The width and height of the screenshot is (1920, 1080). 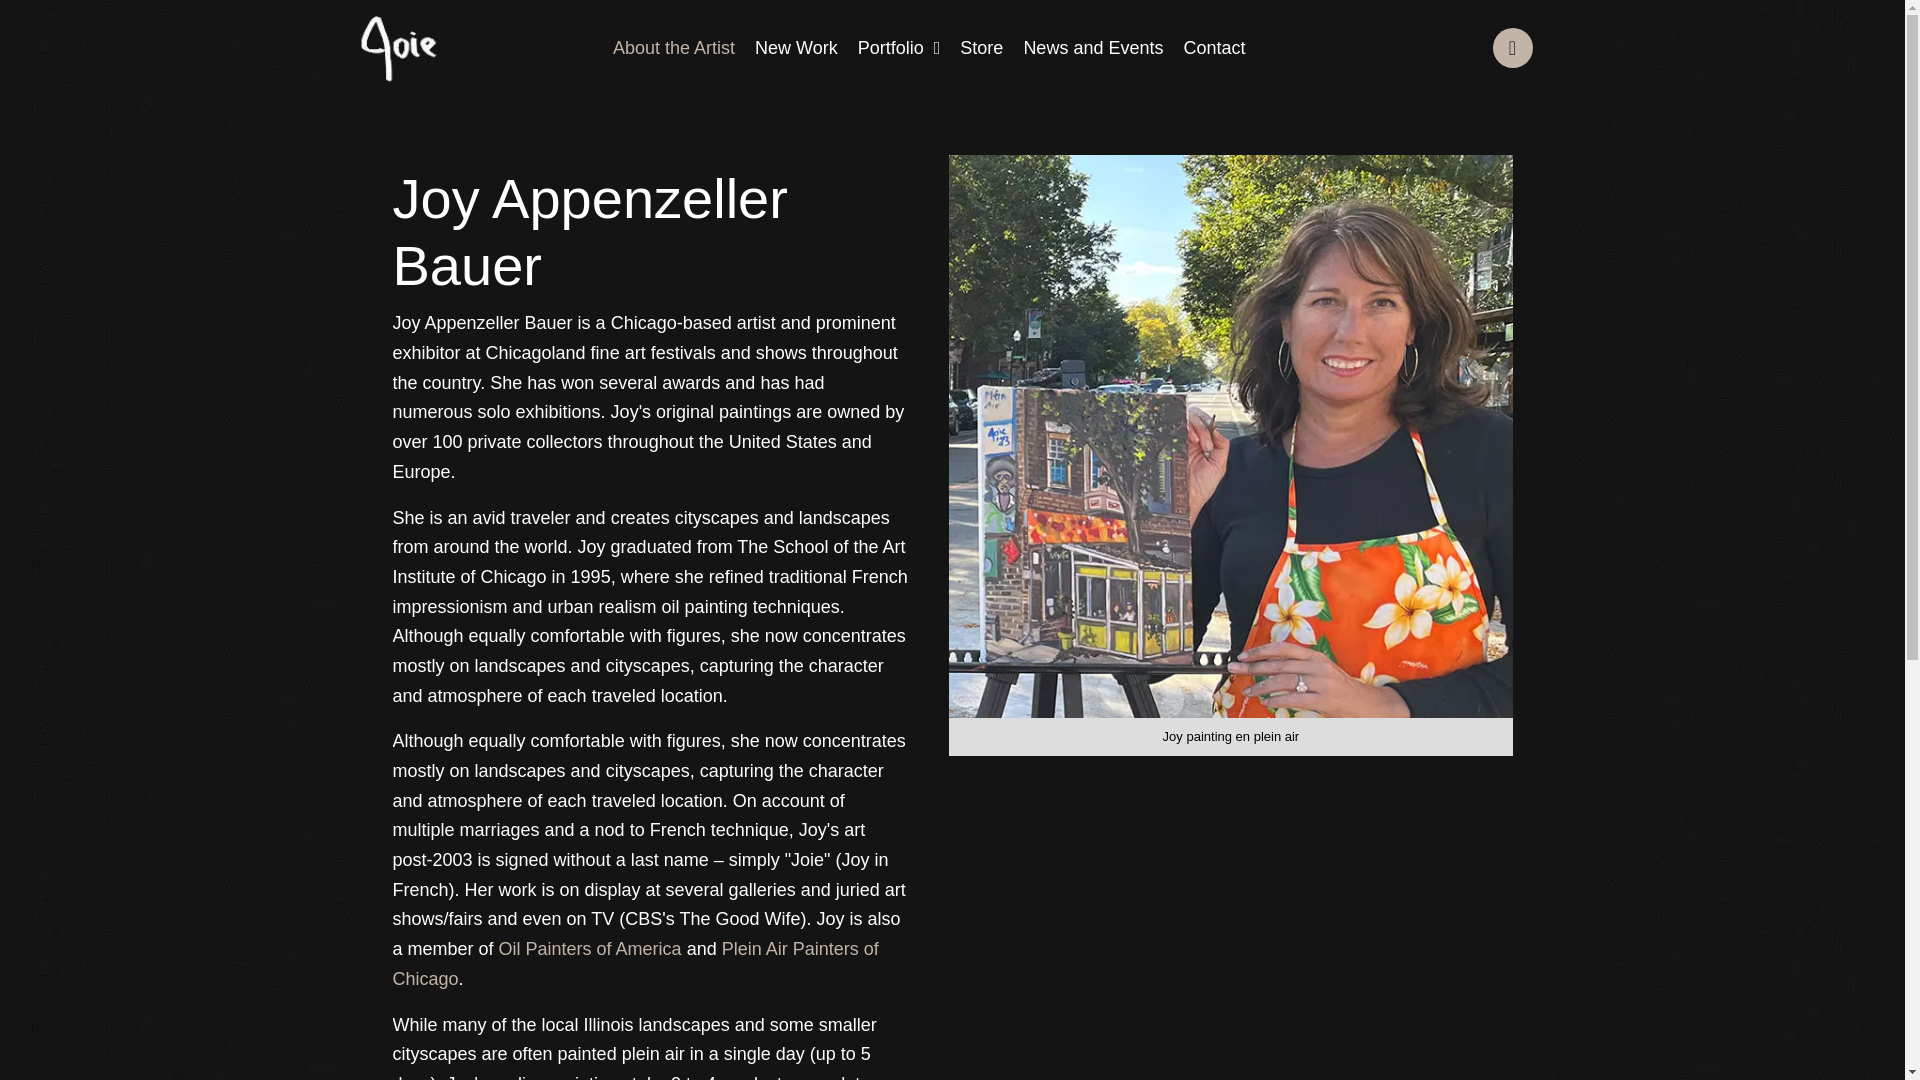 I want to click on Instagram, so click(x=1512, y=48).